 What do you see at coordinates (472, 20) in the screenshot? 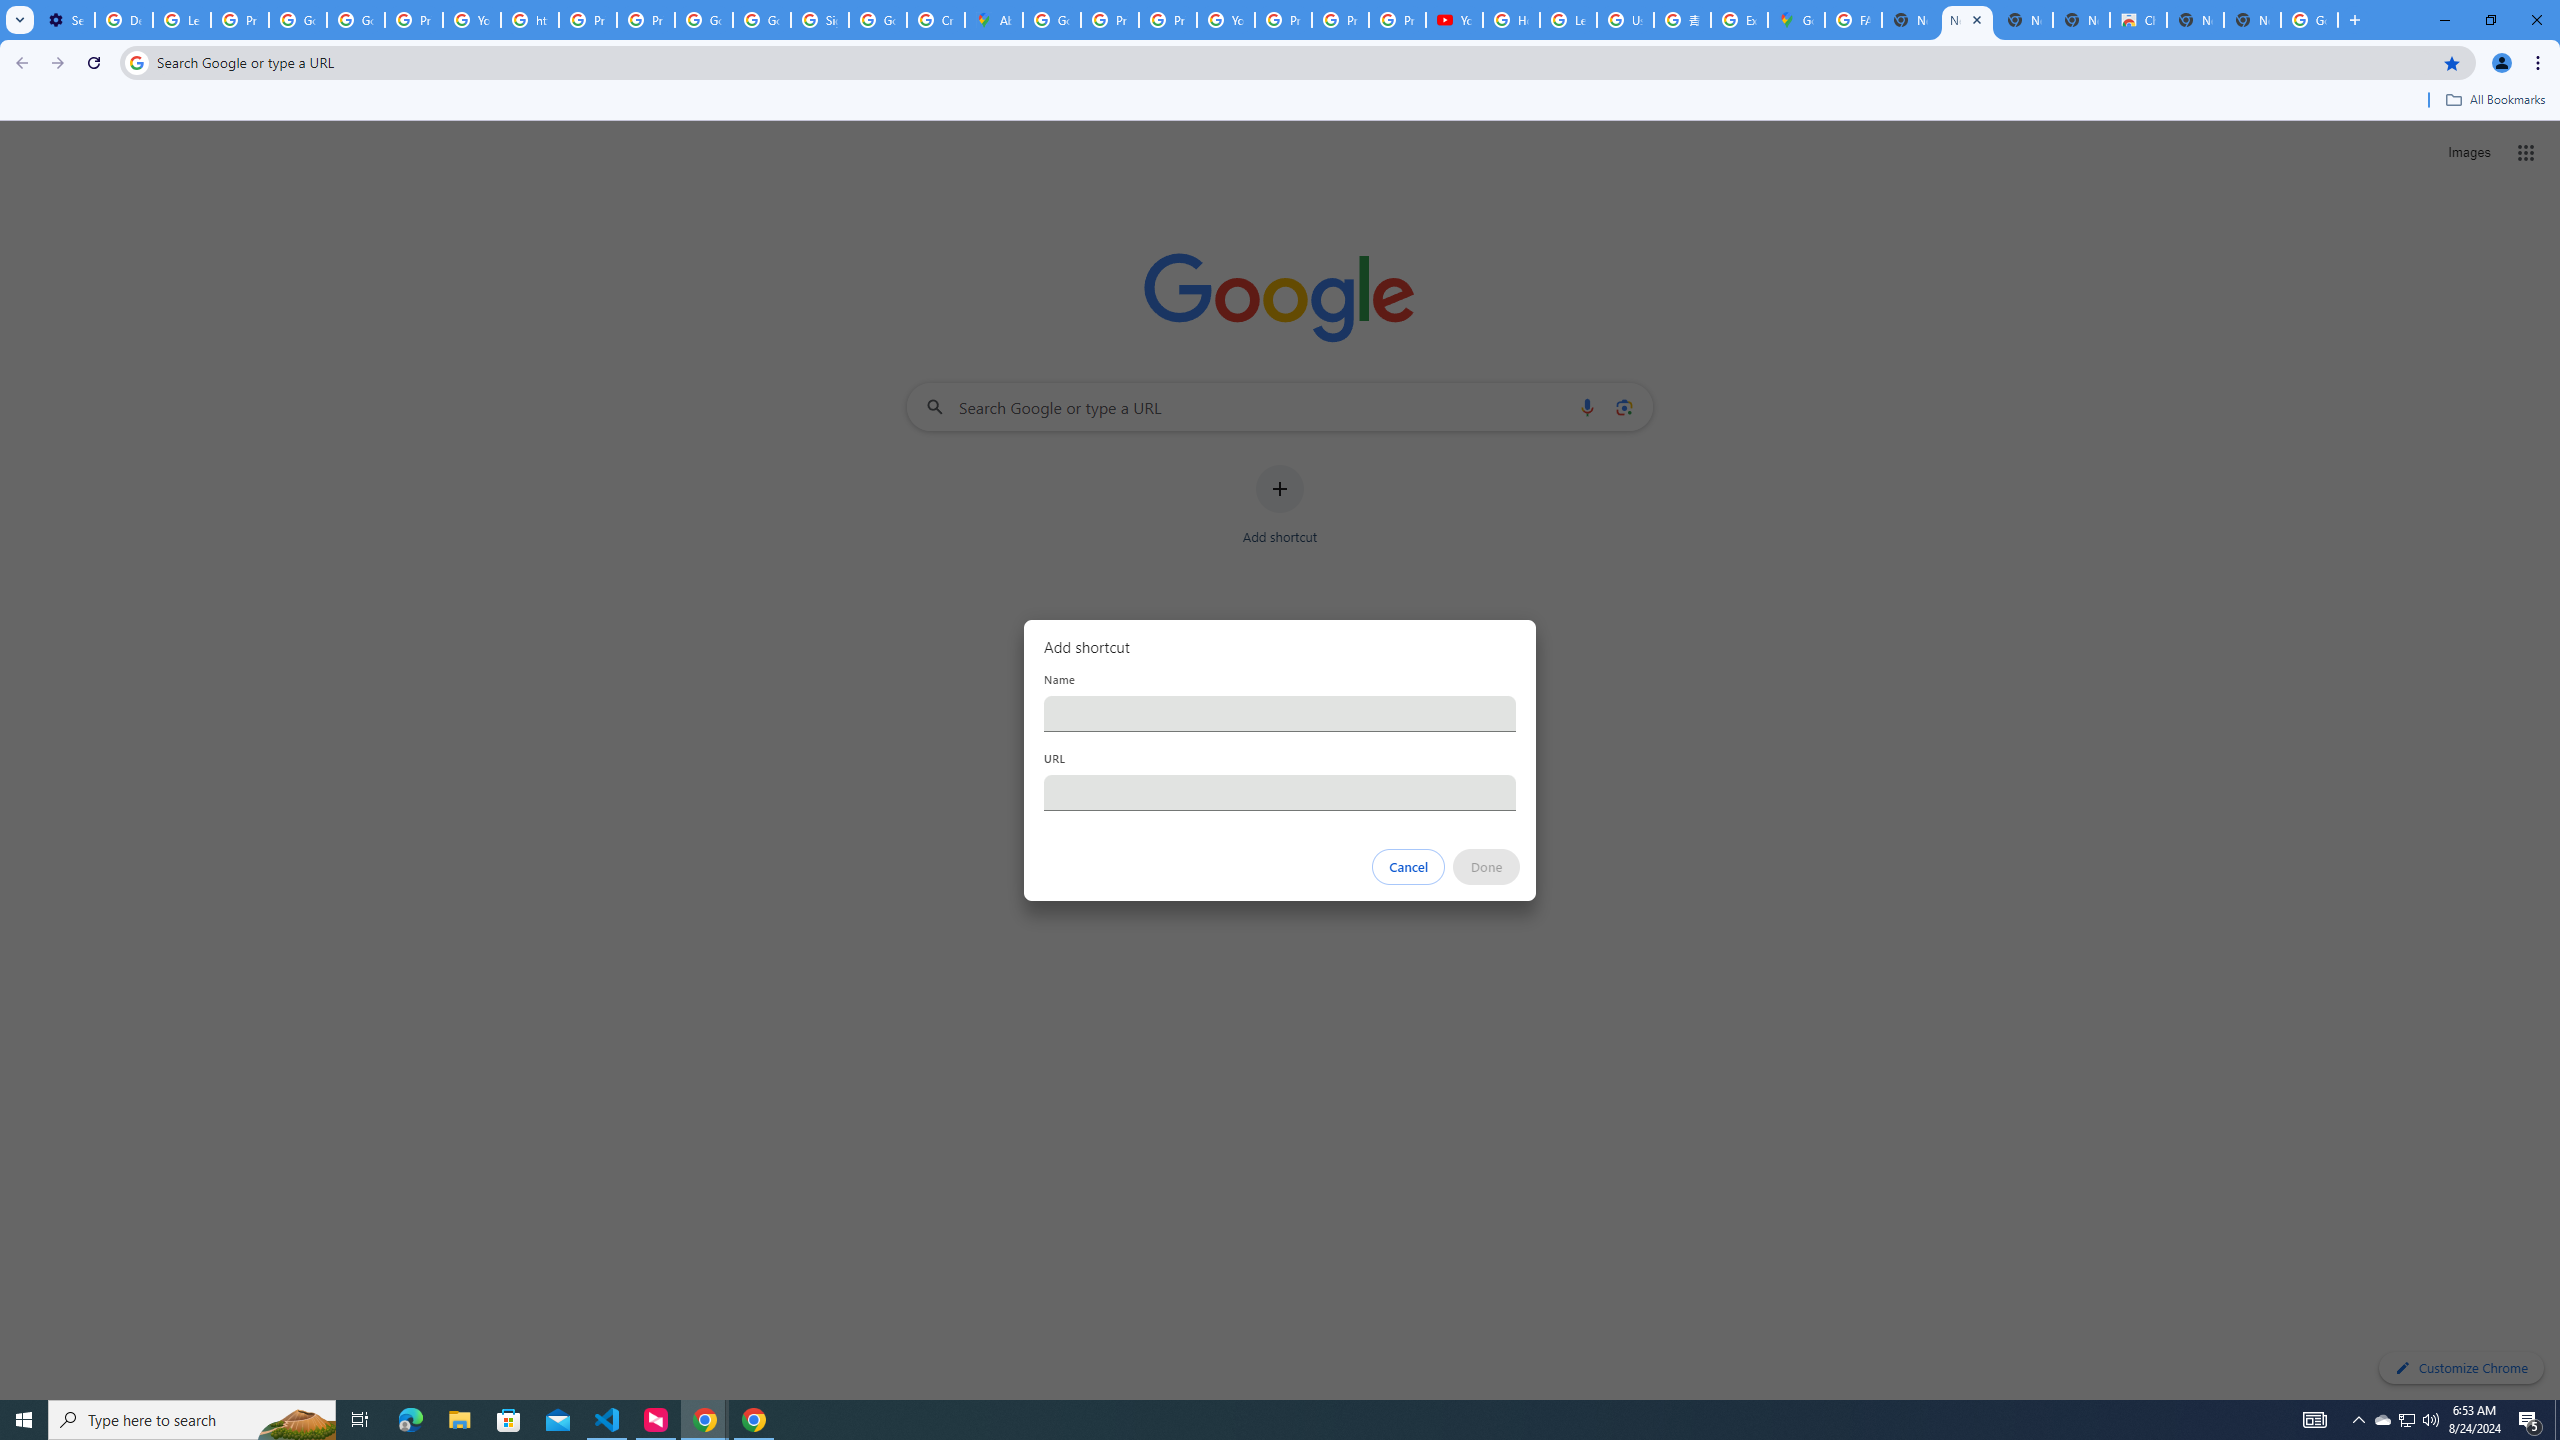
I see `YouTube` at bounding box center [472, 20].